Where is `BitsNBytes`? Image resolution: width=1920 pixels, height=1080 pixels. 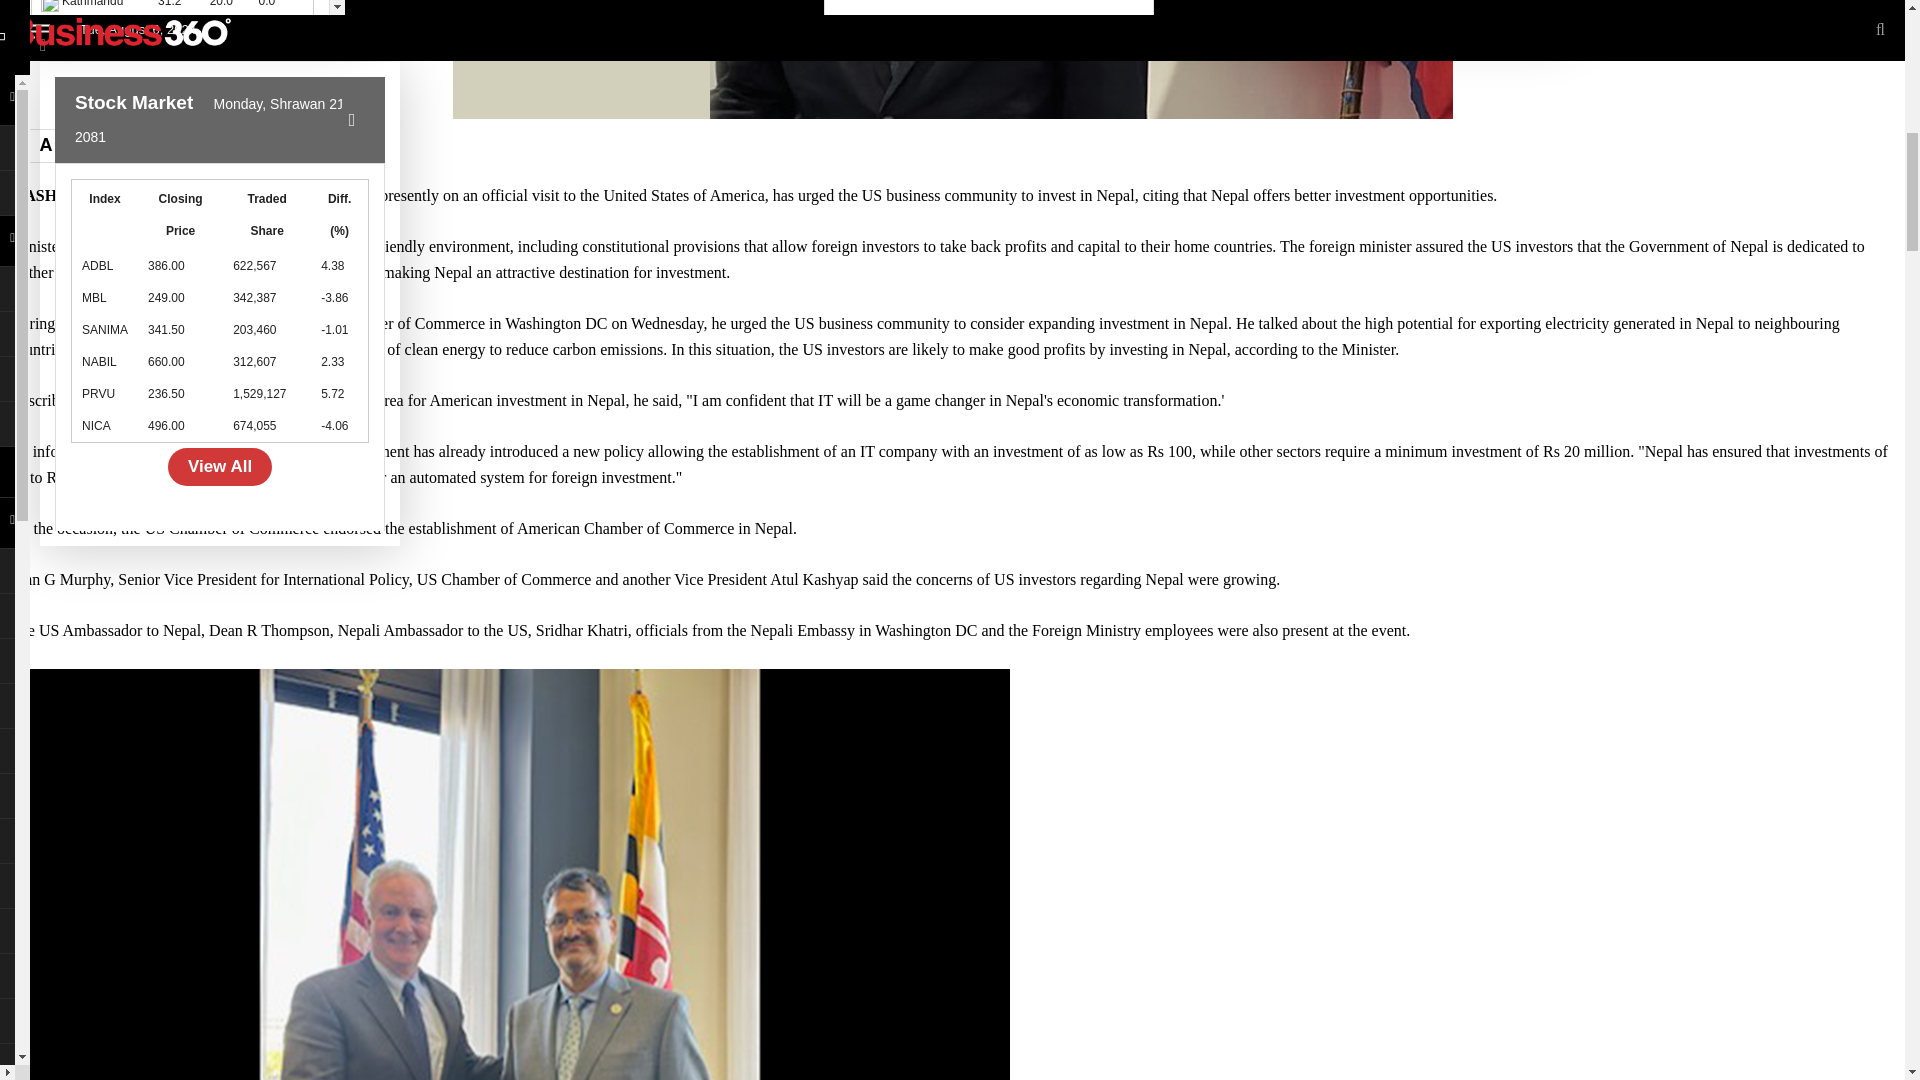
BitsNBytes is located at coordinates (8, 4).